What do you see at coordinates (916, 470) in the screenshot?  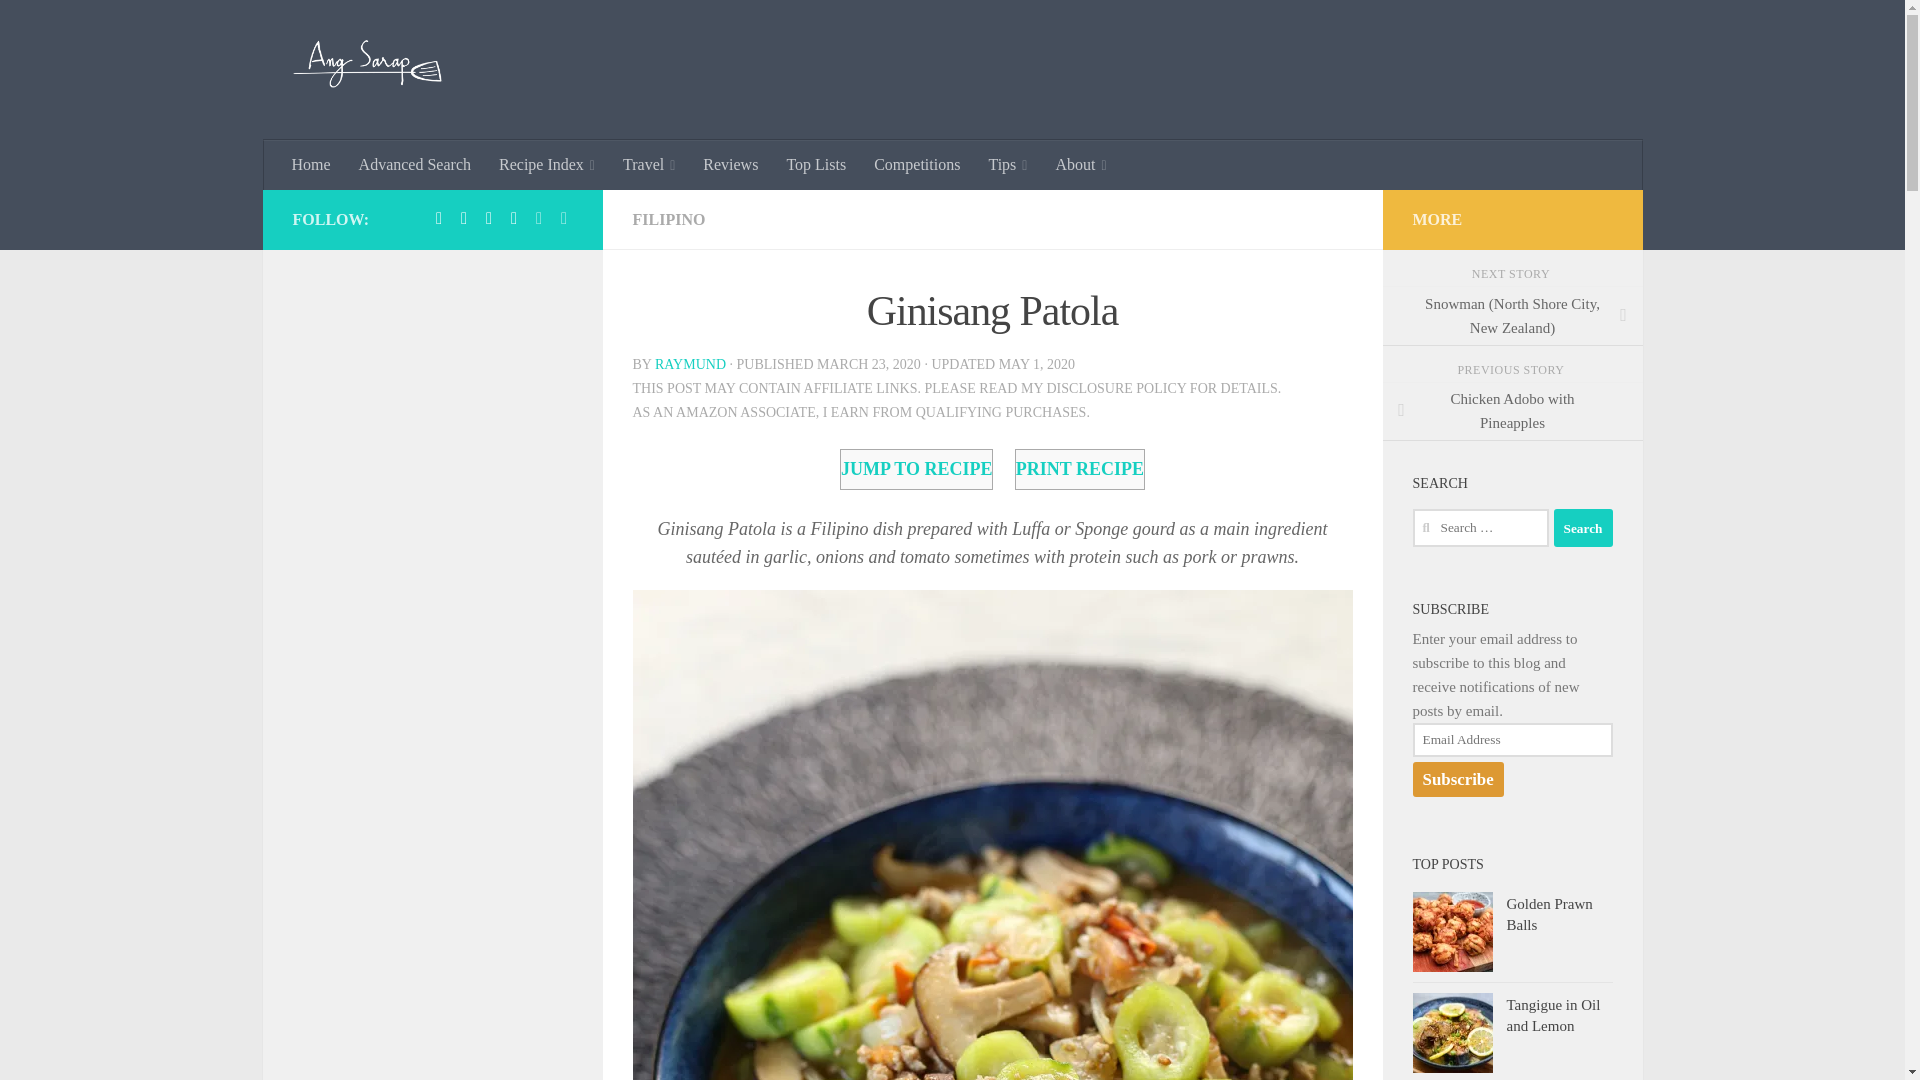 I see `JUMP TO RECIPE` at bounding box center [916, 470].